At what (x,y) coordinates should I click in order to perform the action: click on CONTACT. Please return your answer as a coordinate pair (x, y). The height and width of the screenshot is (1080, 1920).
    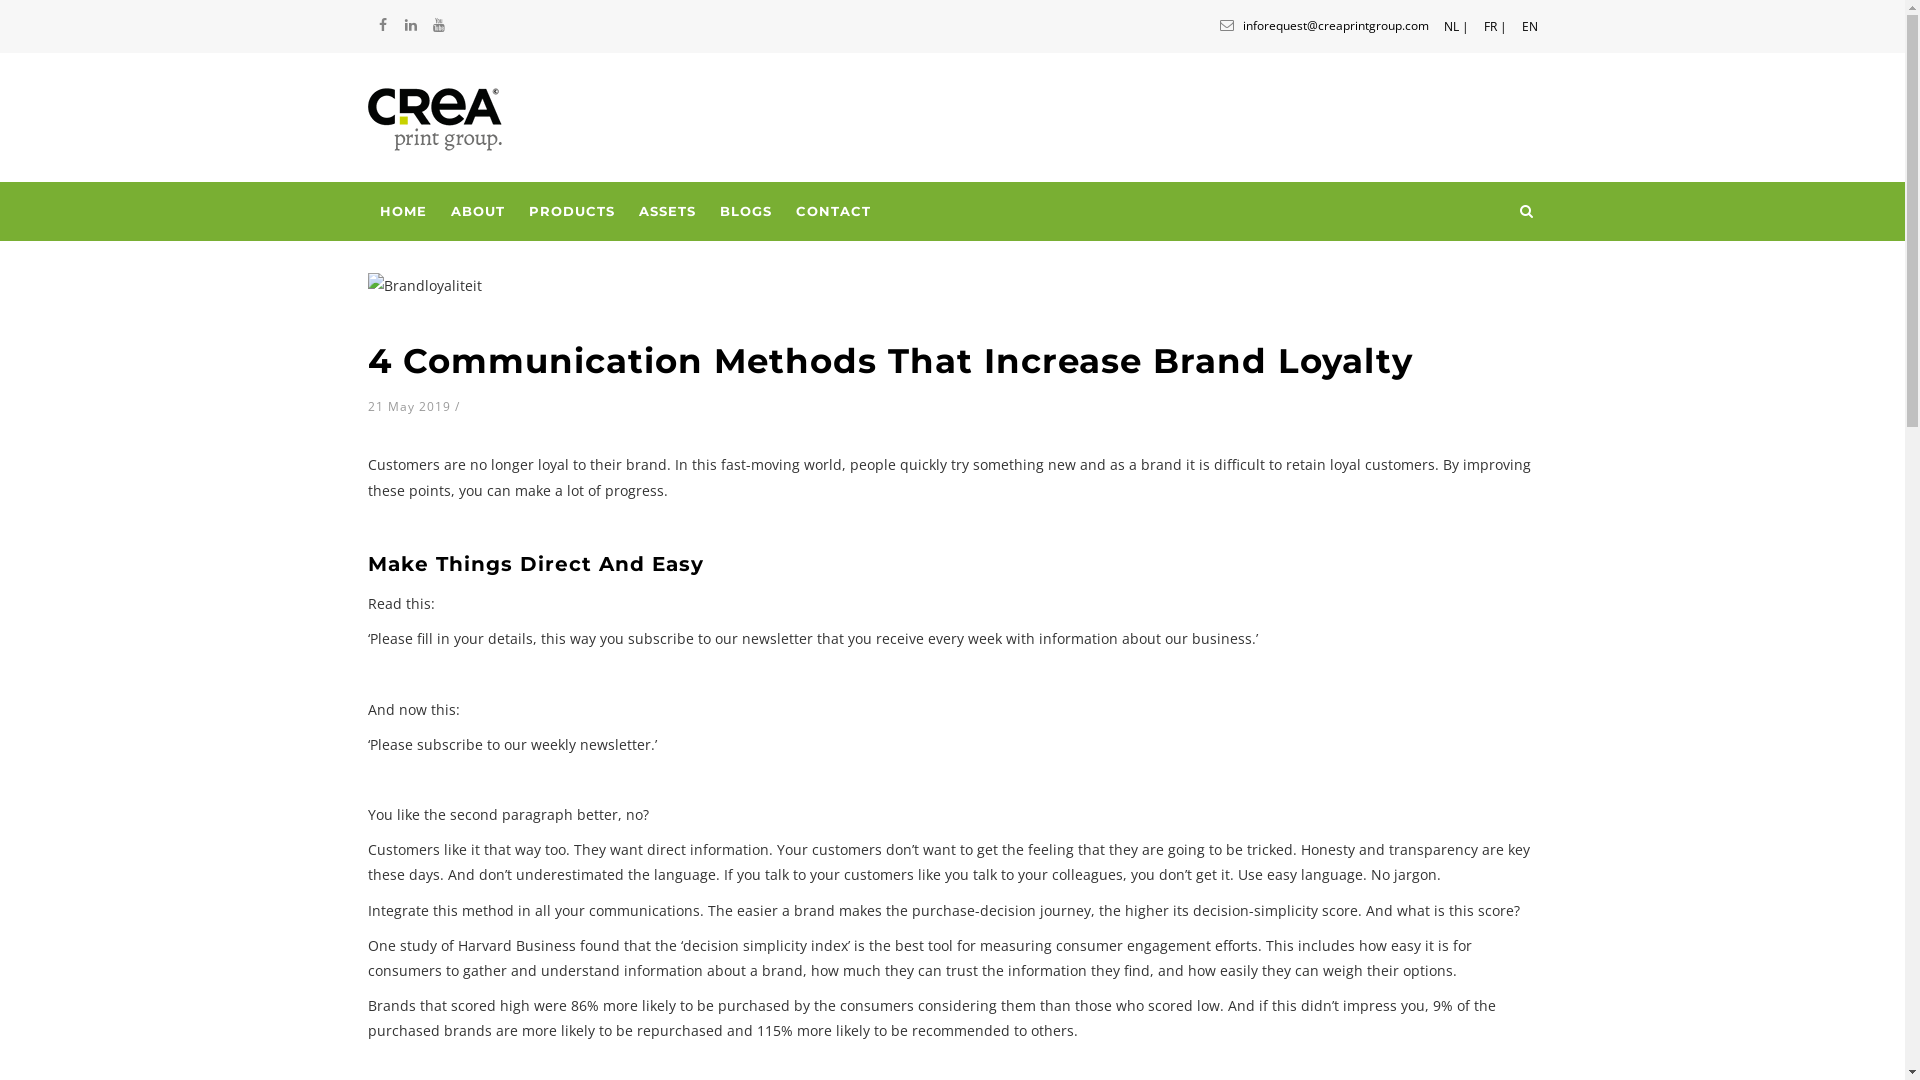
    Looking at the image, I should click on (834, 212).